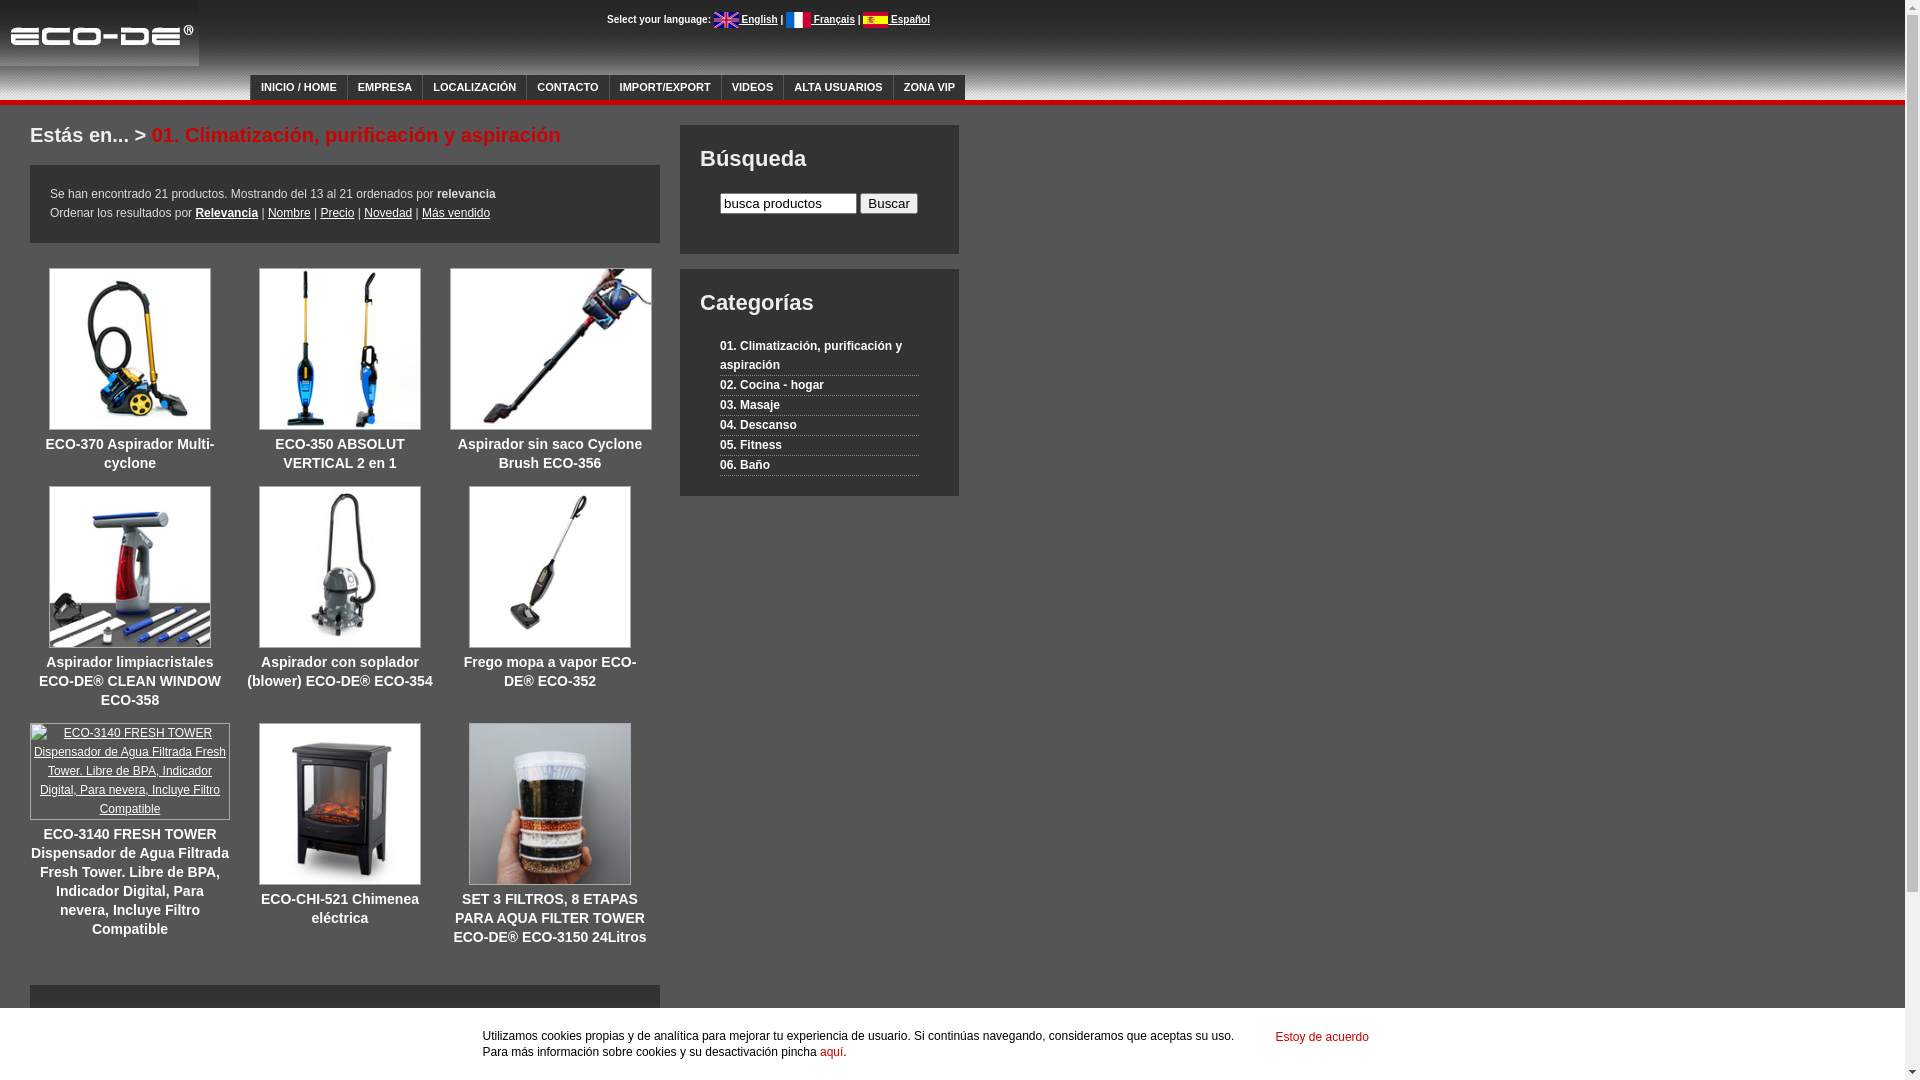  Describe the element at coordinates (838, 88) in the screenshot. I see `ALTA USUARIOS` at that location.